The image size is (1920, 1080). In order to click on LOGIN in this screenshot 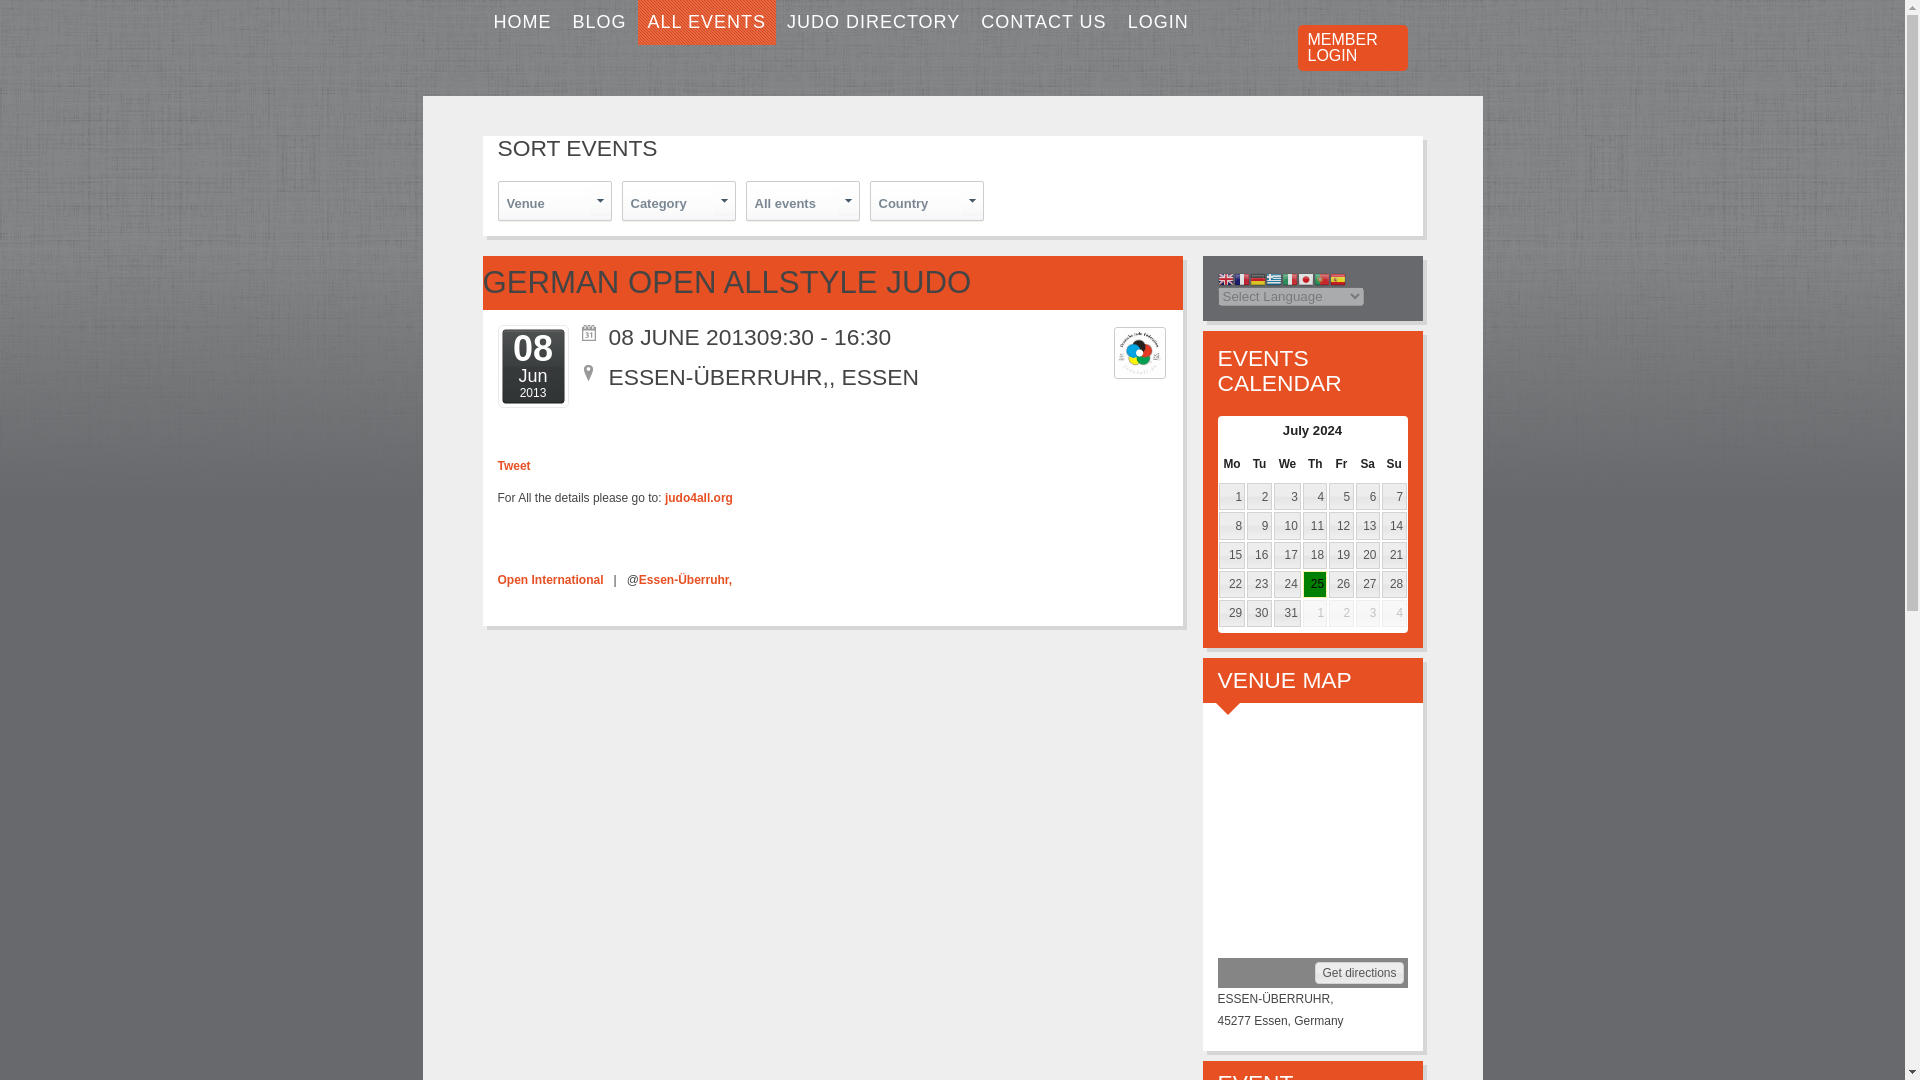, I will do `click(1158, 22)`.